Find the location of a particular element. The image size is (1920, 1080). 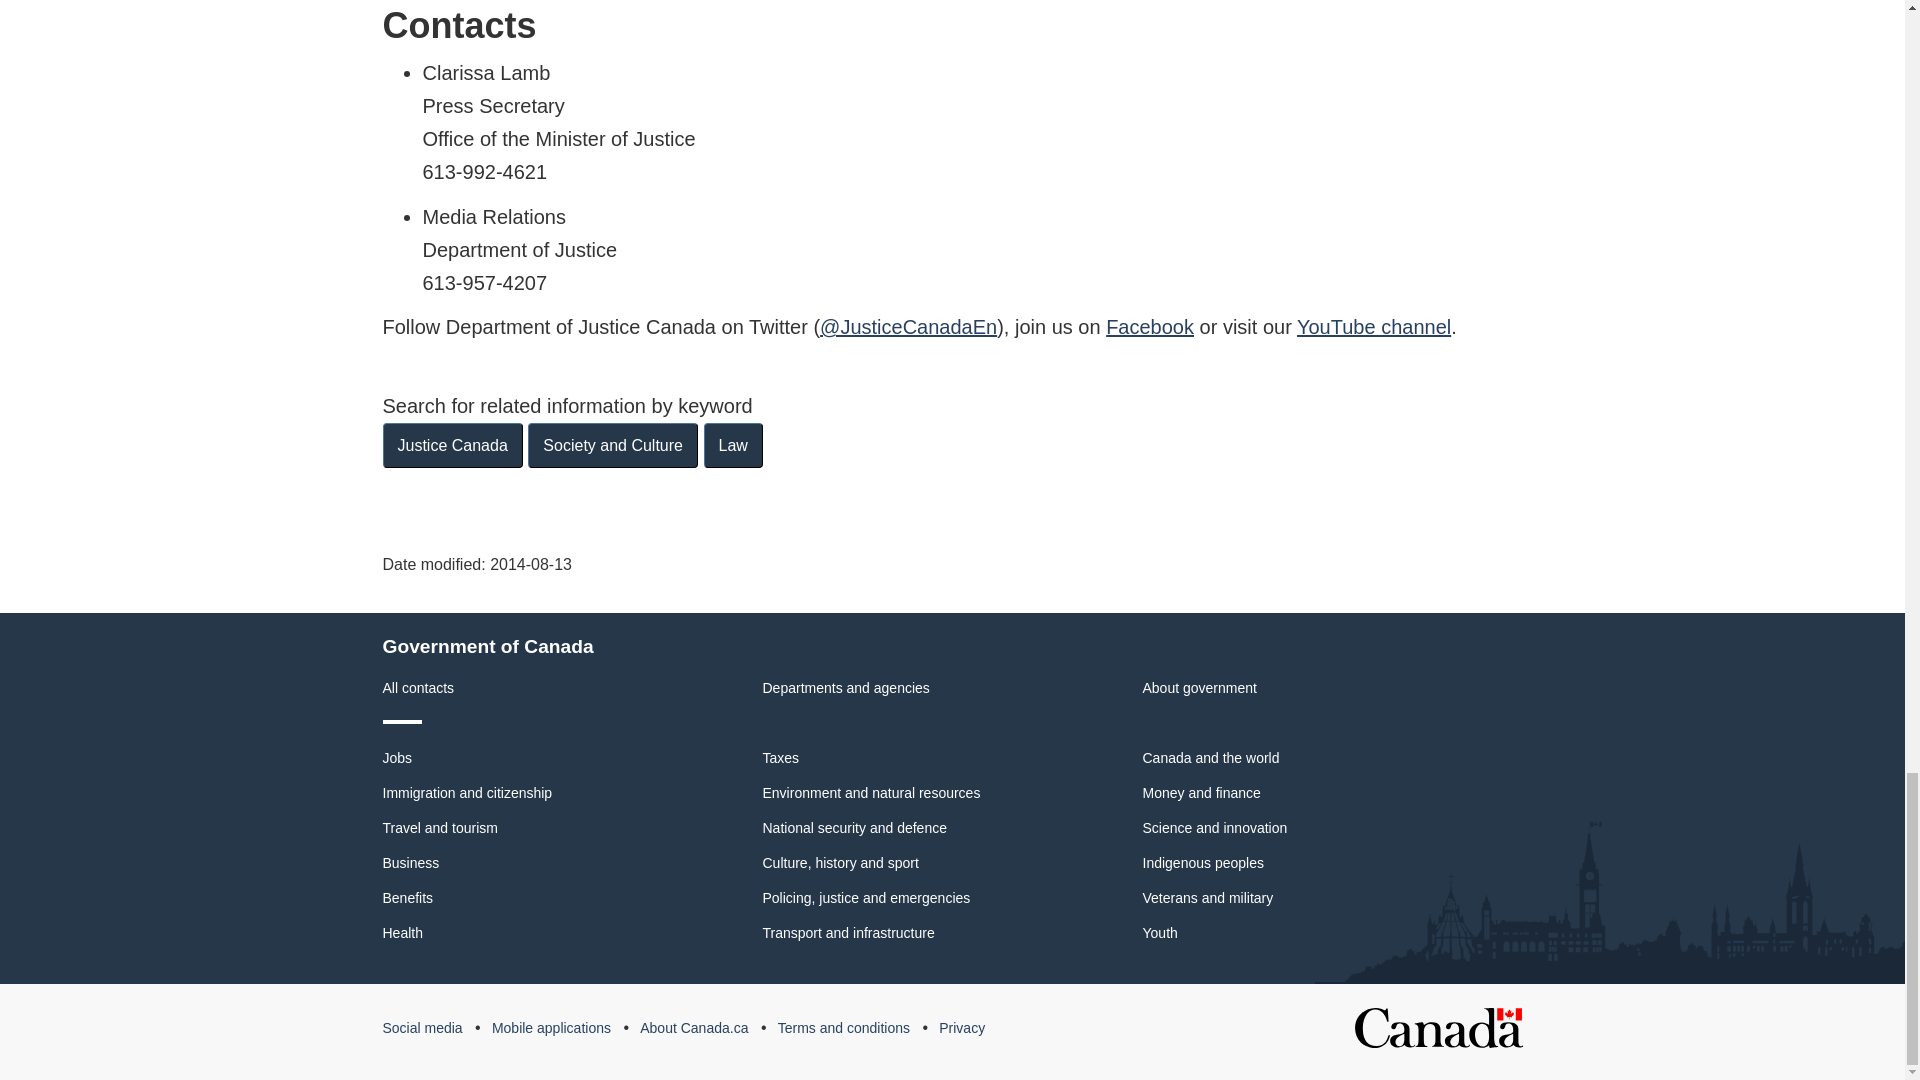

Society and Culture is located at coordinates (613, 445).